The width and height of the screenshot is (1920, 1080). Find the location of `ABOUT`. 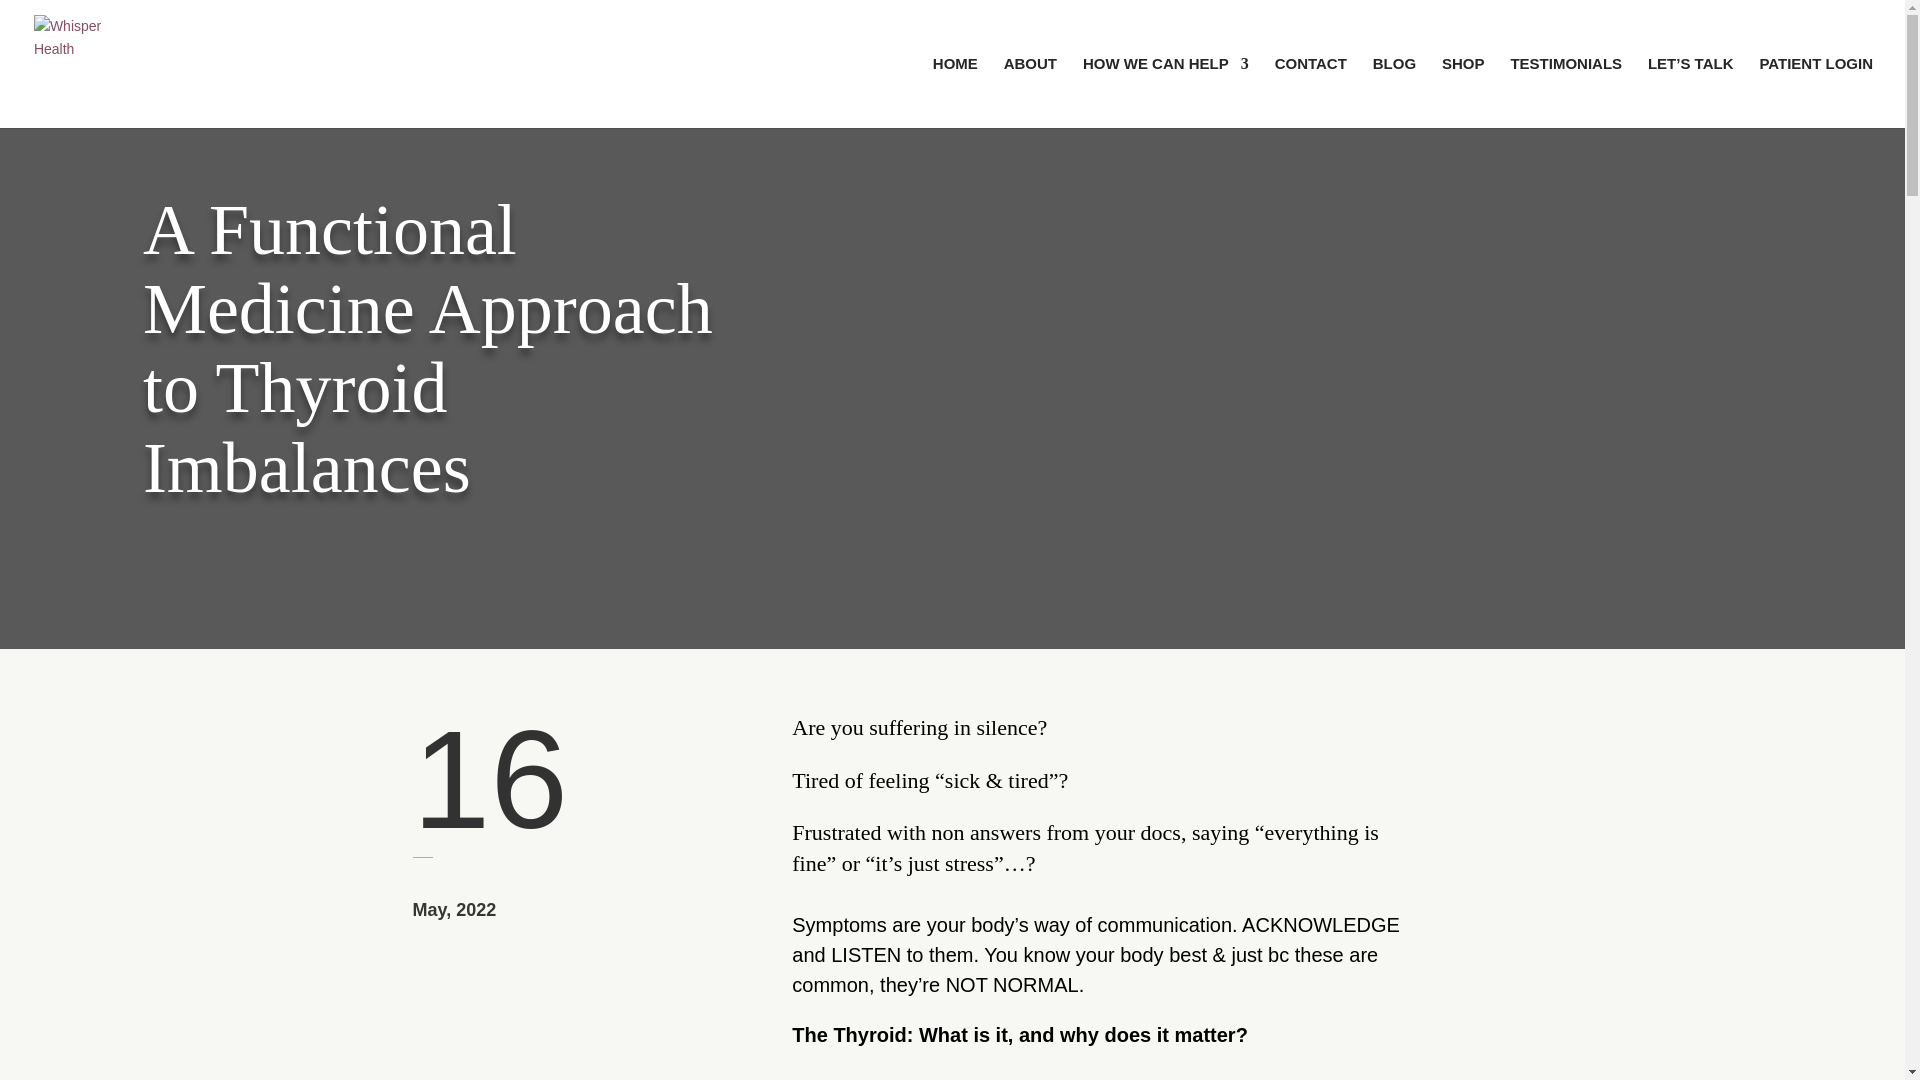

ABOUT is located at coordinates (1030, 92).